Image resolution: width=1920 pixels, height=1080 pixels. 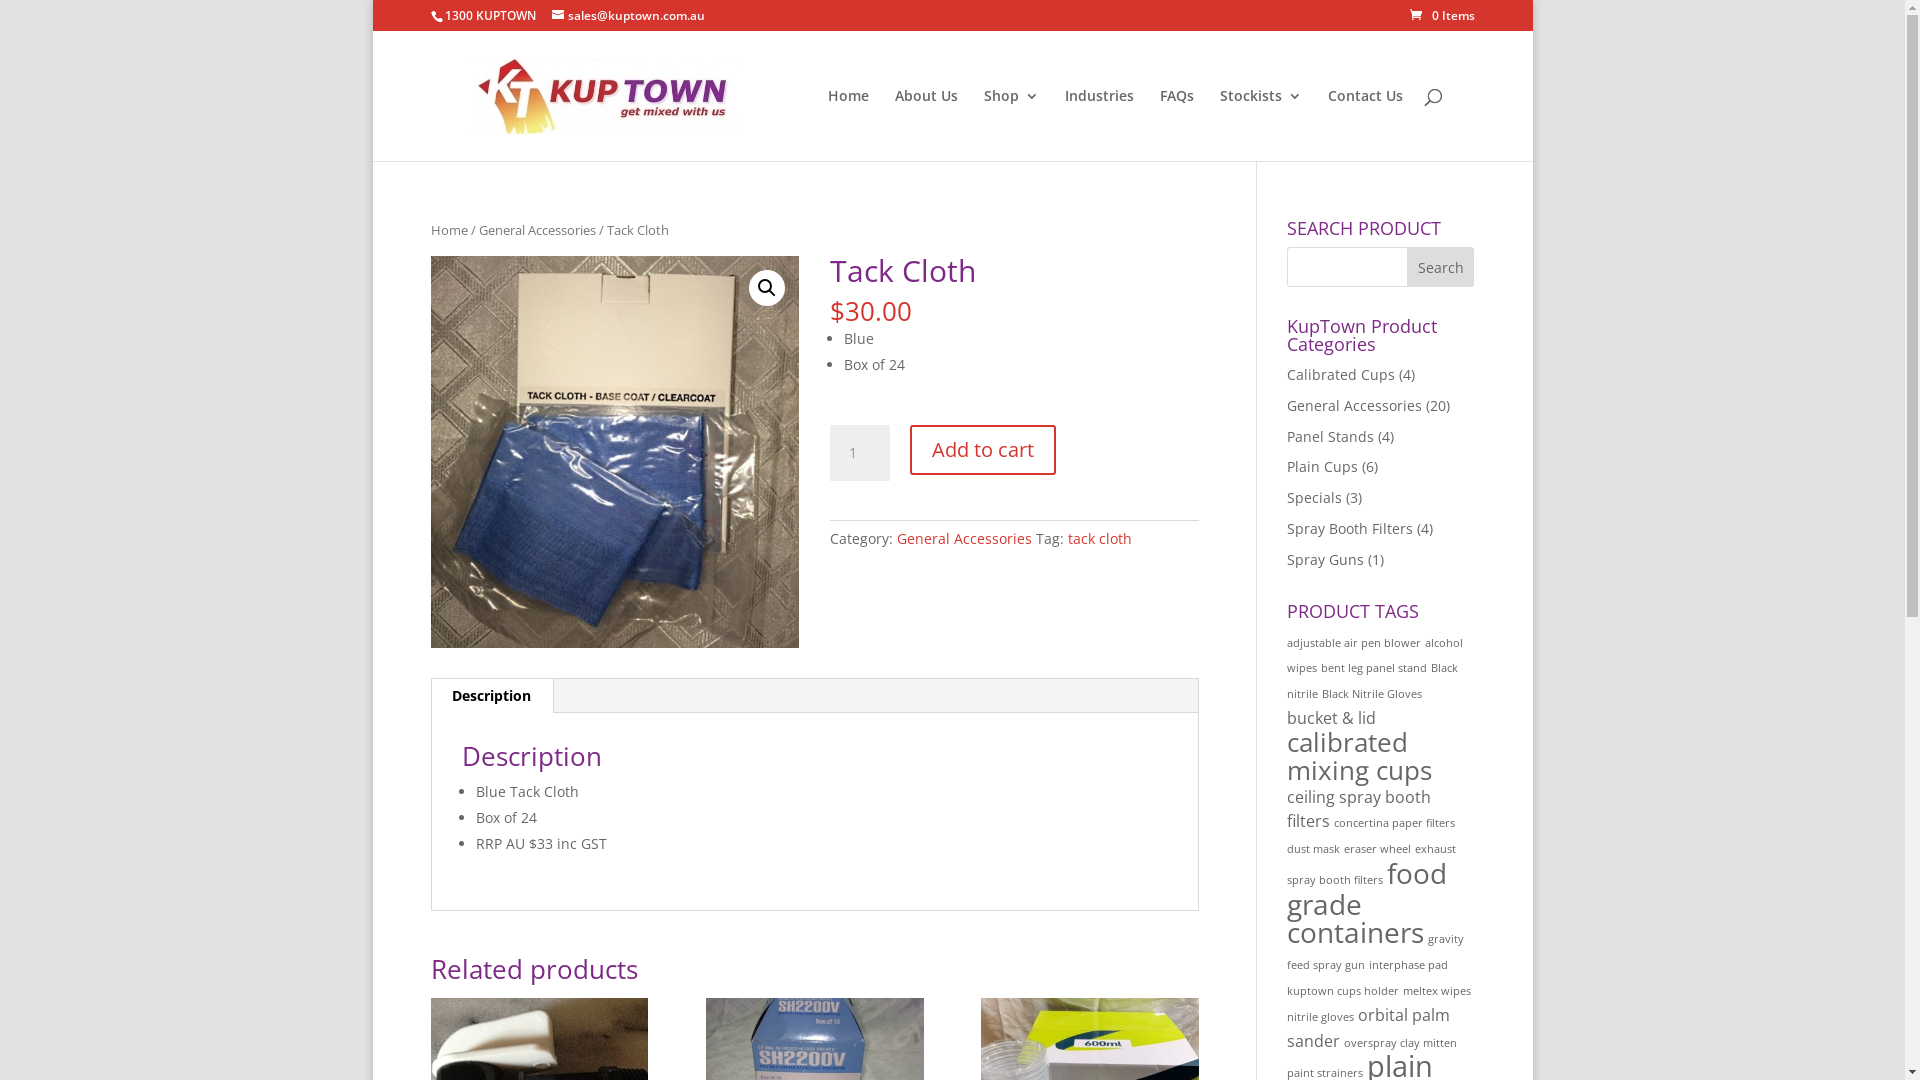 I want to click on FAQs, so click(x=1177, y=125).